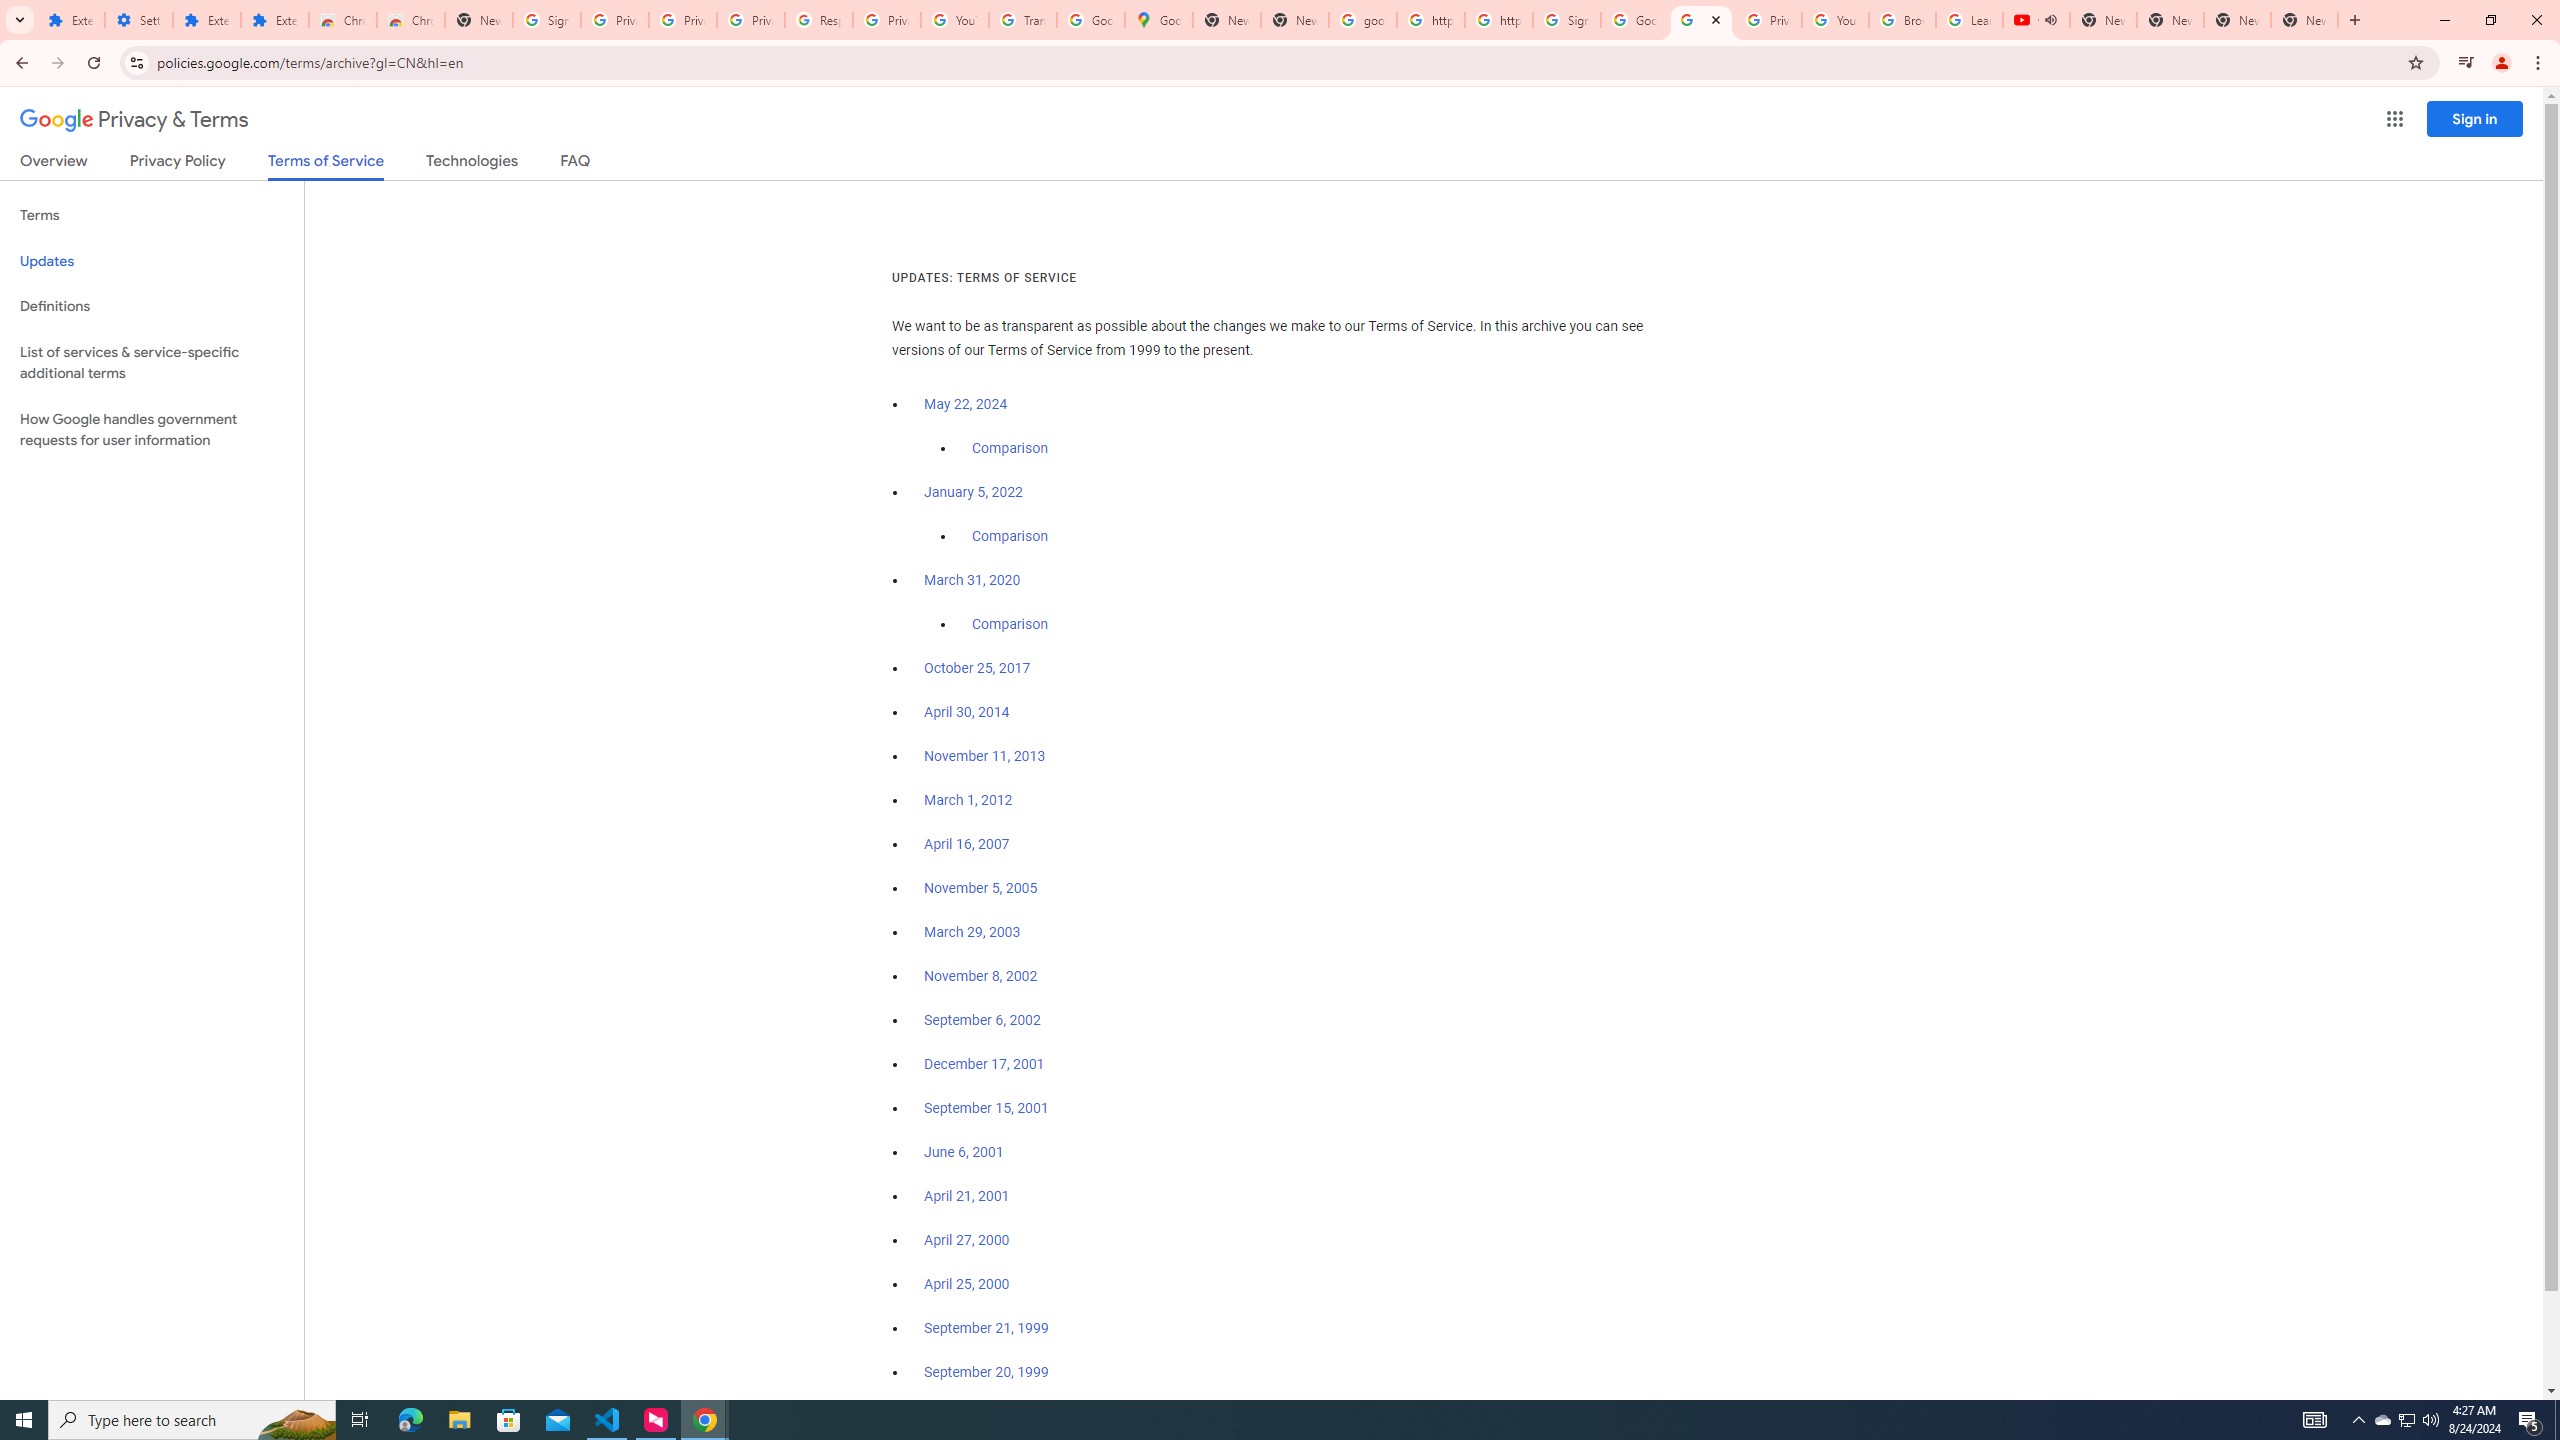 The image size is (2560, 1440). Describe the element at coordinates (978, 668) in the screenshot. I see `October 25, 2017` at that location.